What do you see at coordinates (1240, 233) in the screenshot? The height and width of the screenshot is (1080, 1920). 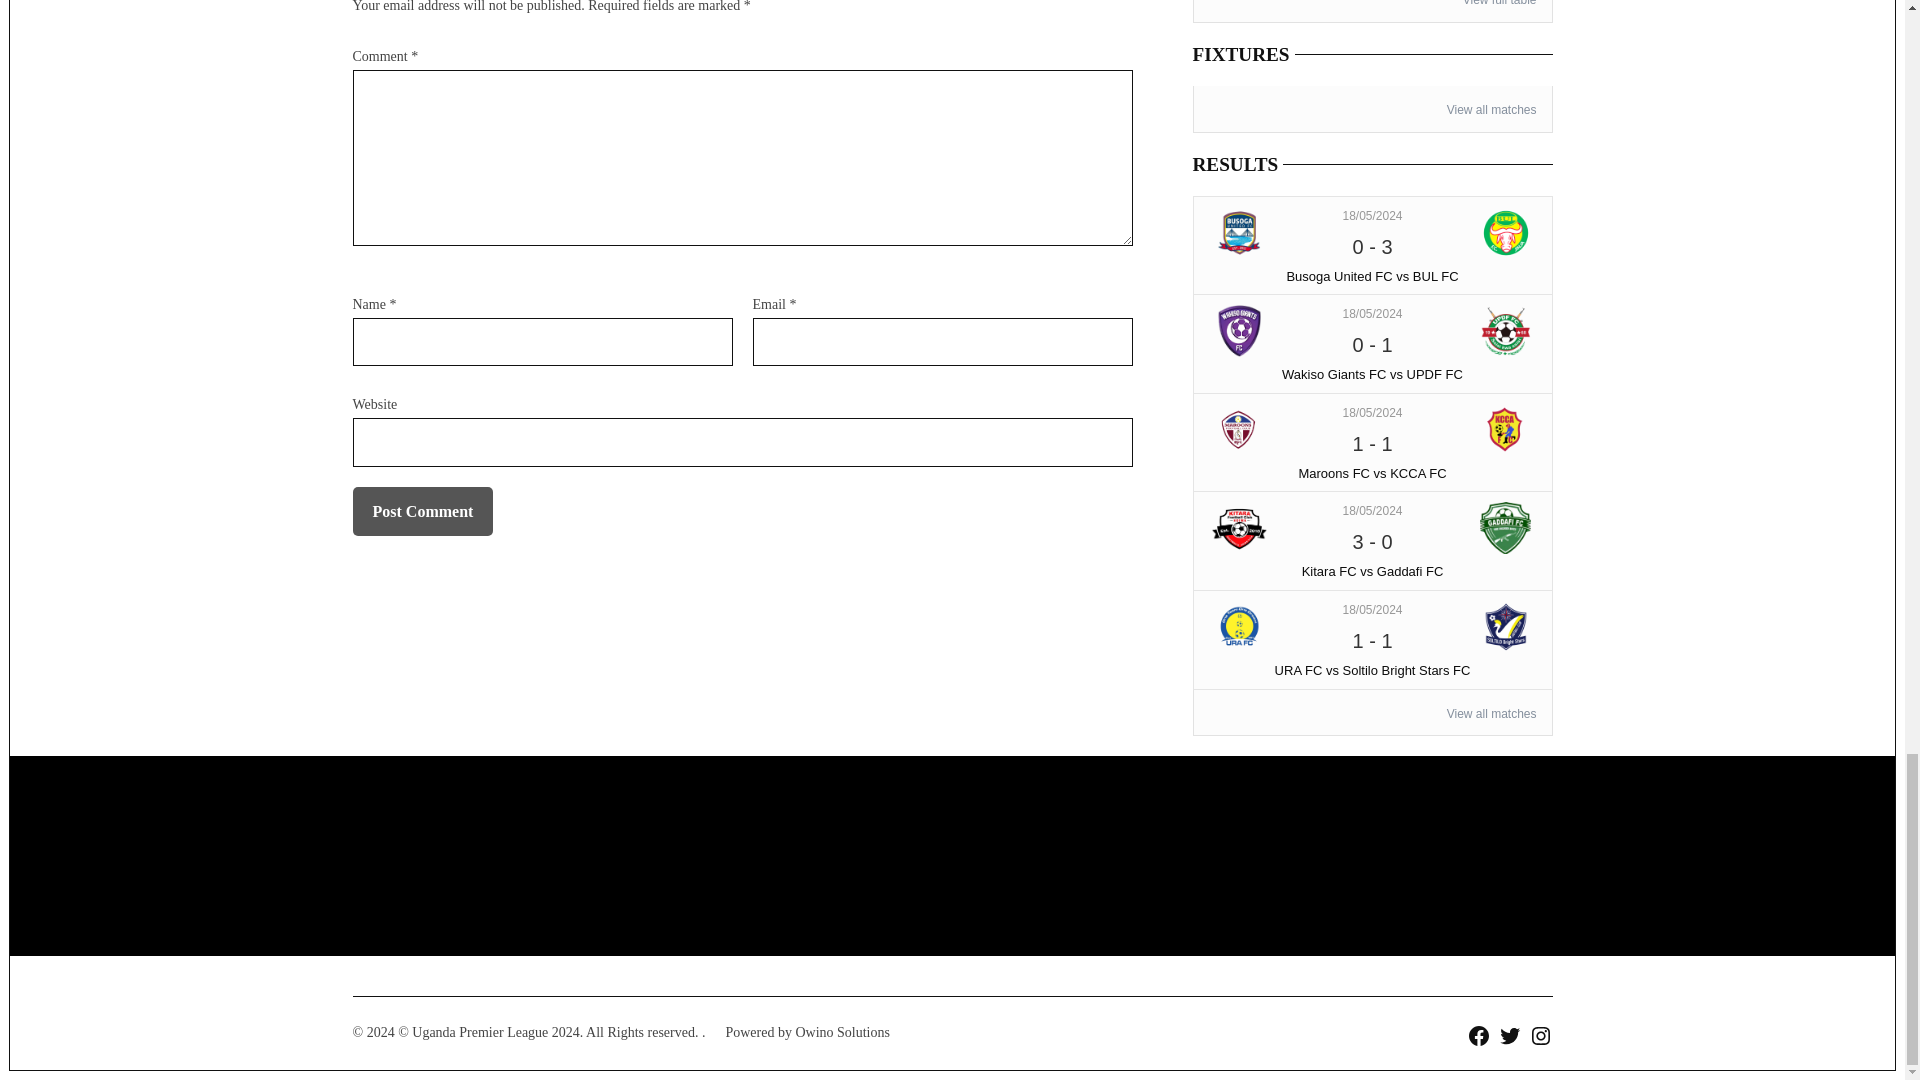 I see `Busoga United FC` at bounding box center [1240, 233].